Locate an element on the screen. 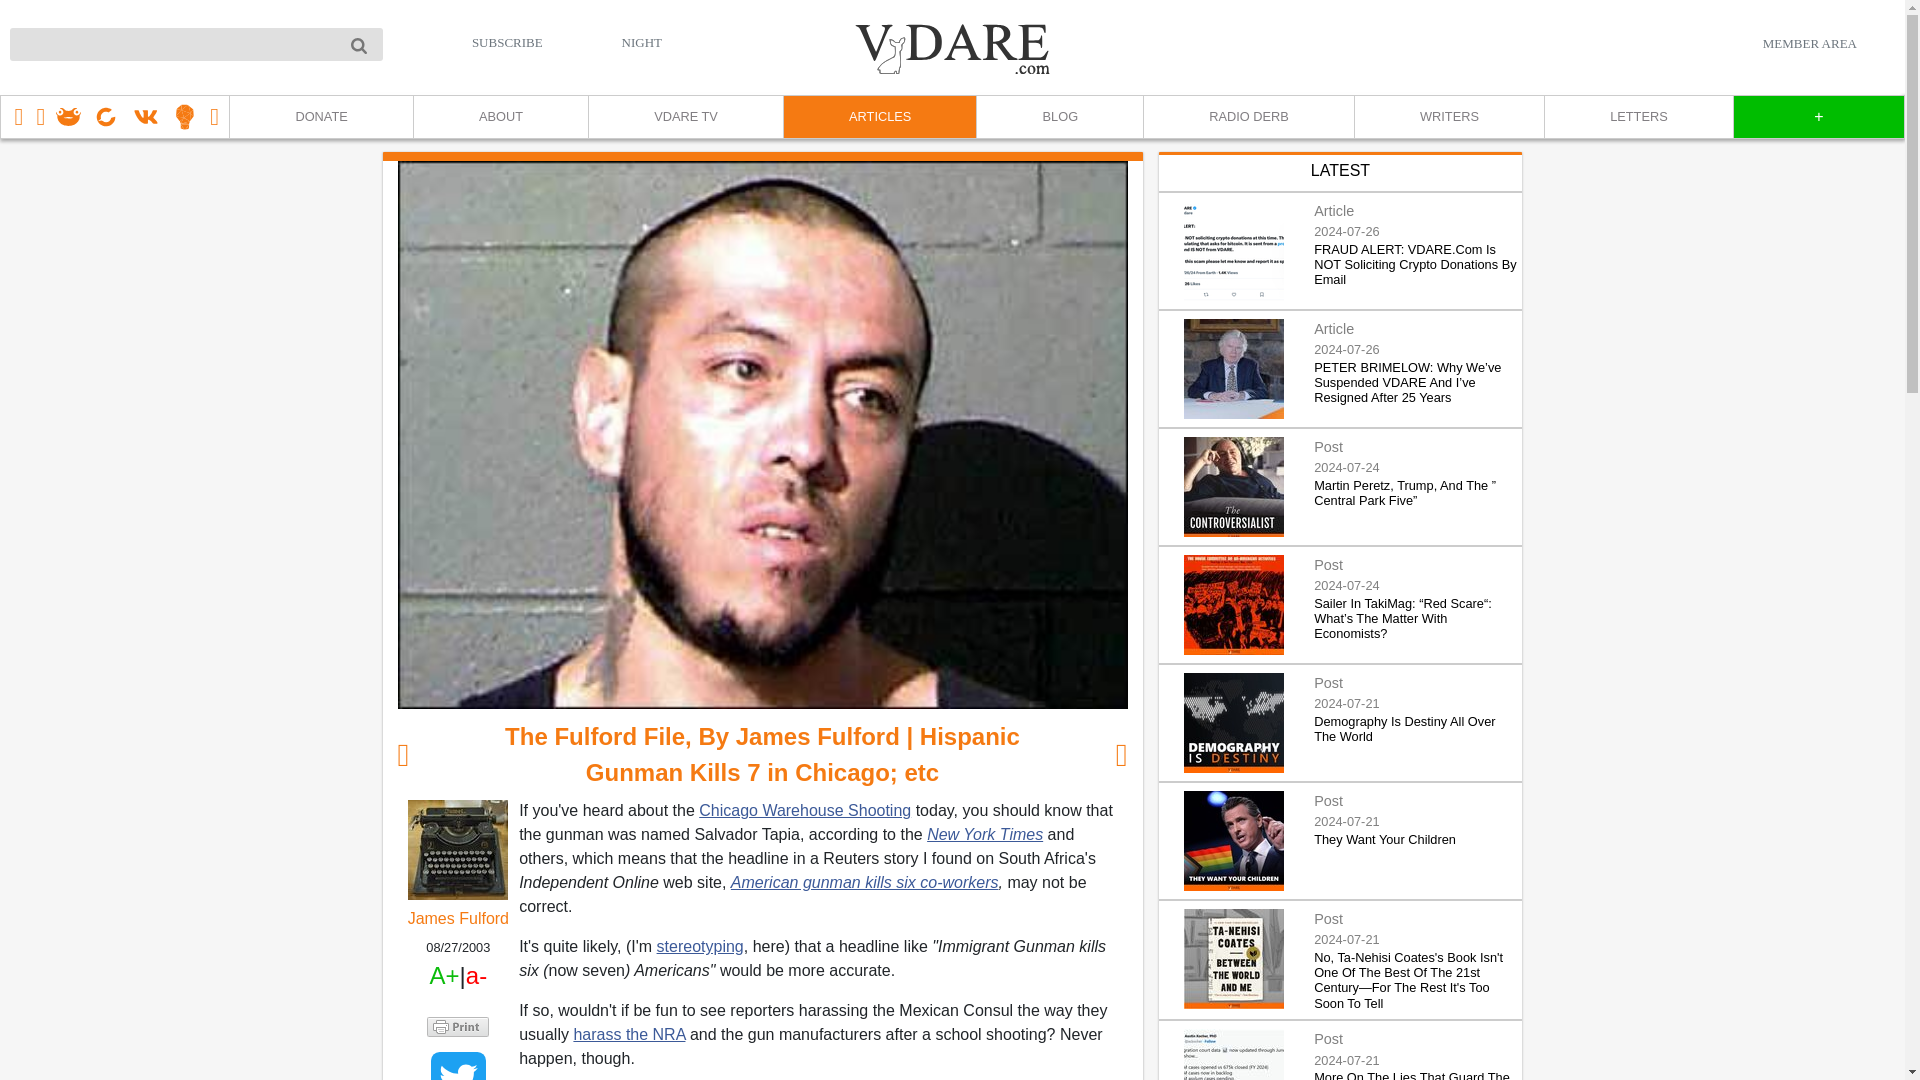  BLOG is located at coordinates (1058, 117).